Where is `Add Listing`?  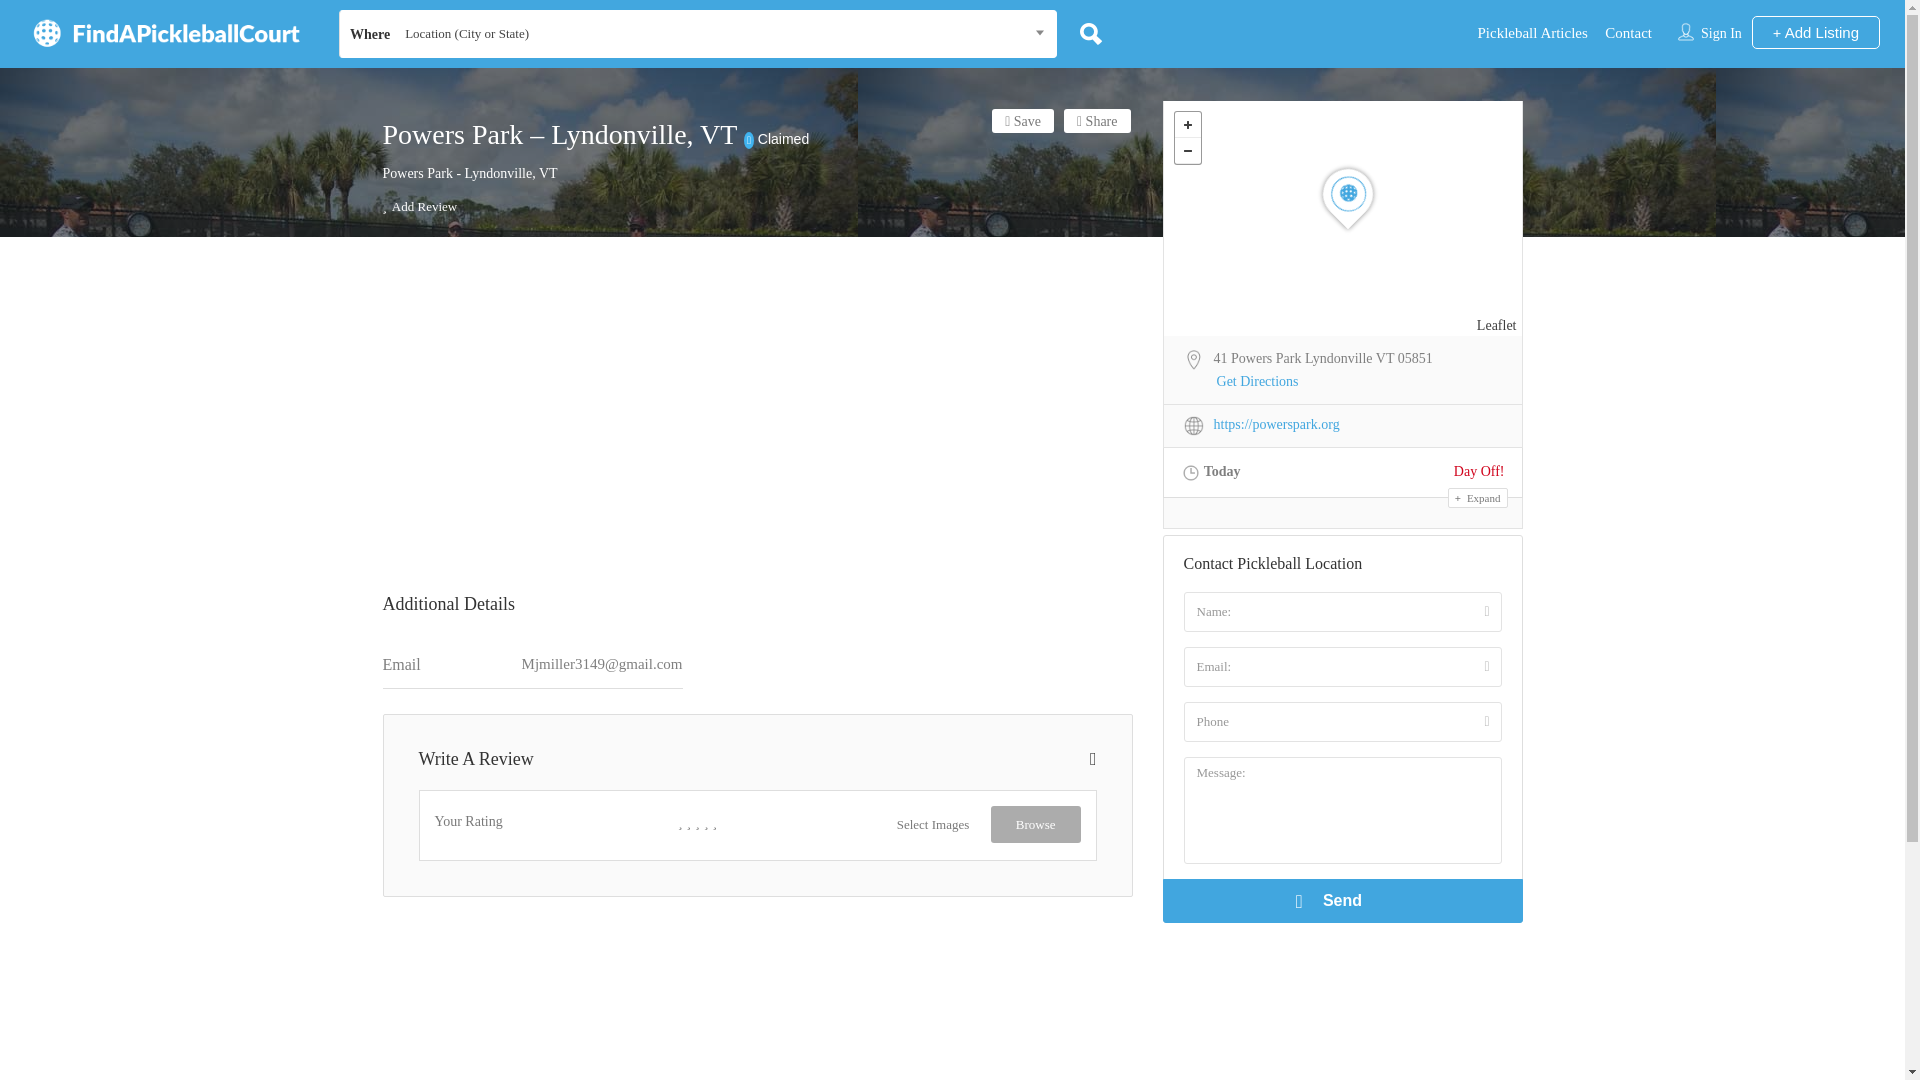 Add Listing is located at coordinates (1815, 32).